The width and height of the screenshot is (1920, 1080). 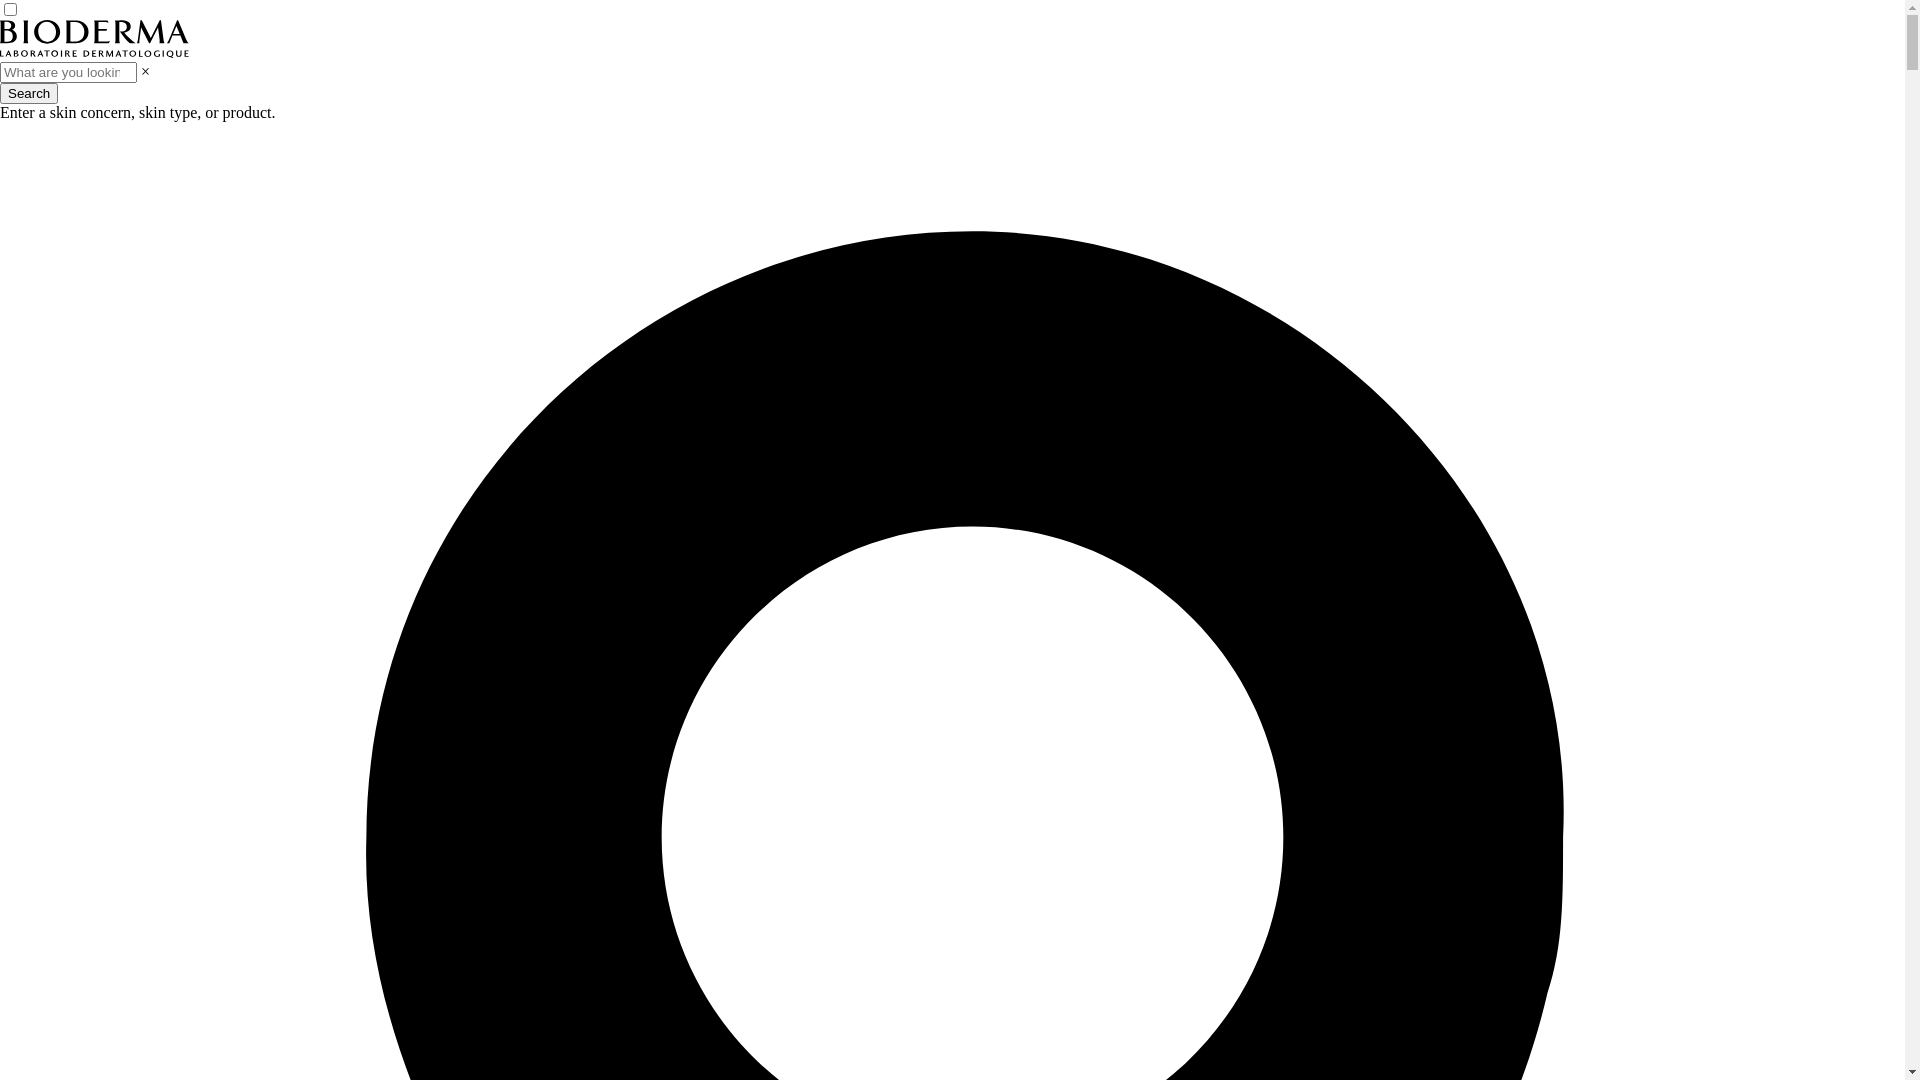 What do you see at coordinates (29, 94) in the screenshot?
I see `Search` at bounding box center [29, 94].